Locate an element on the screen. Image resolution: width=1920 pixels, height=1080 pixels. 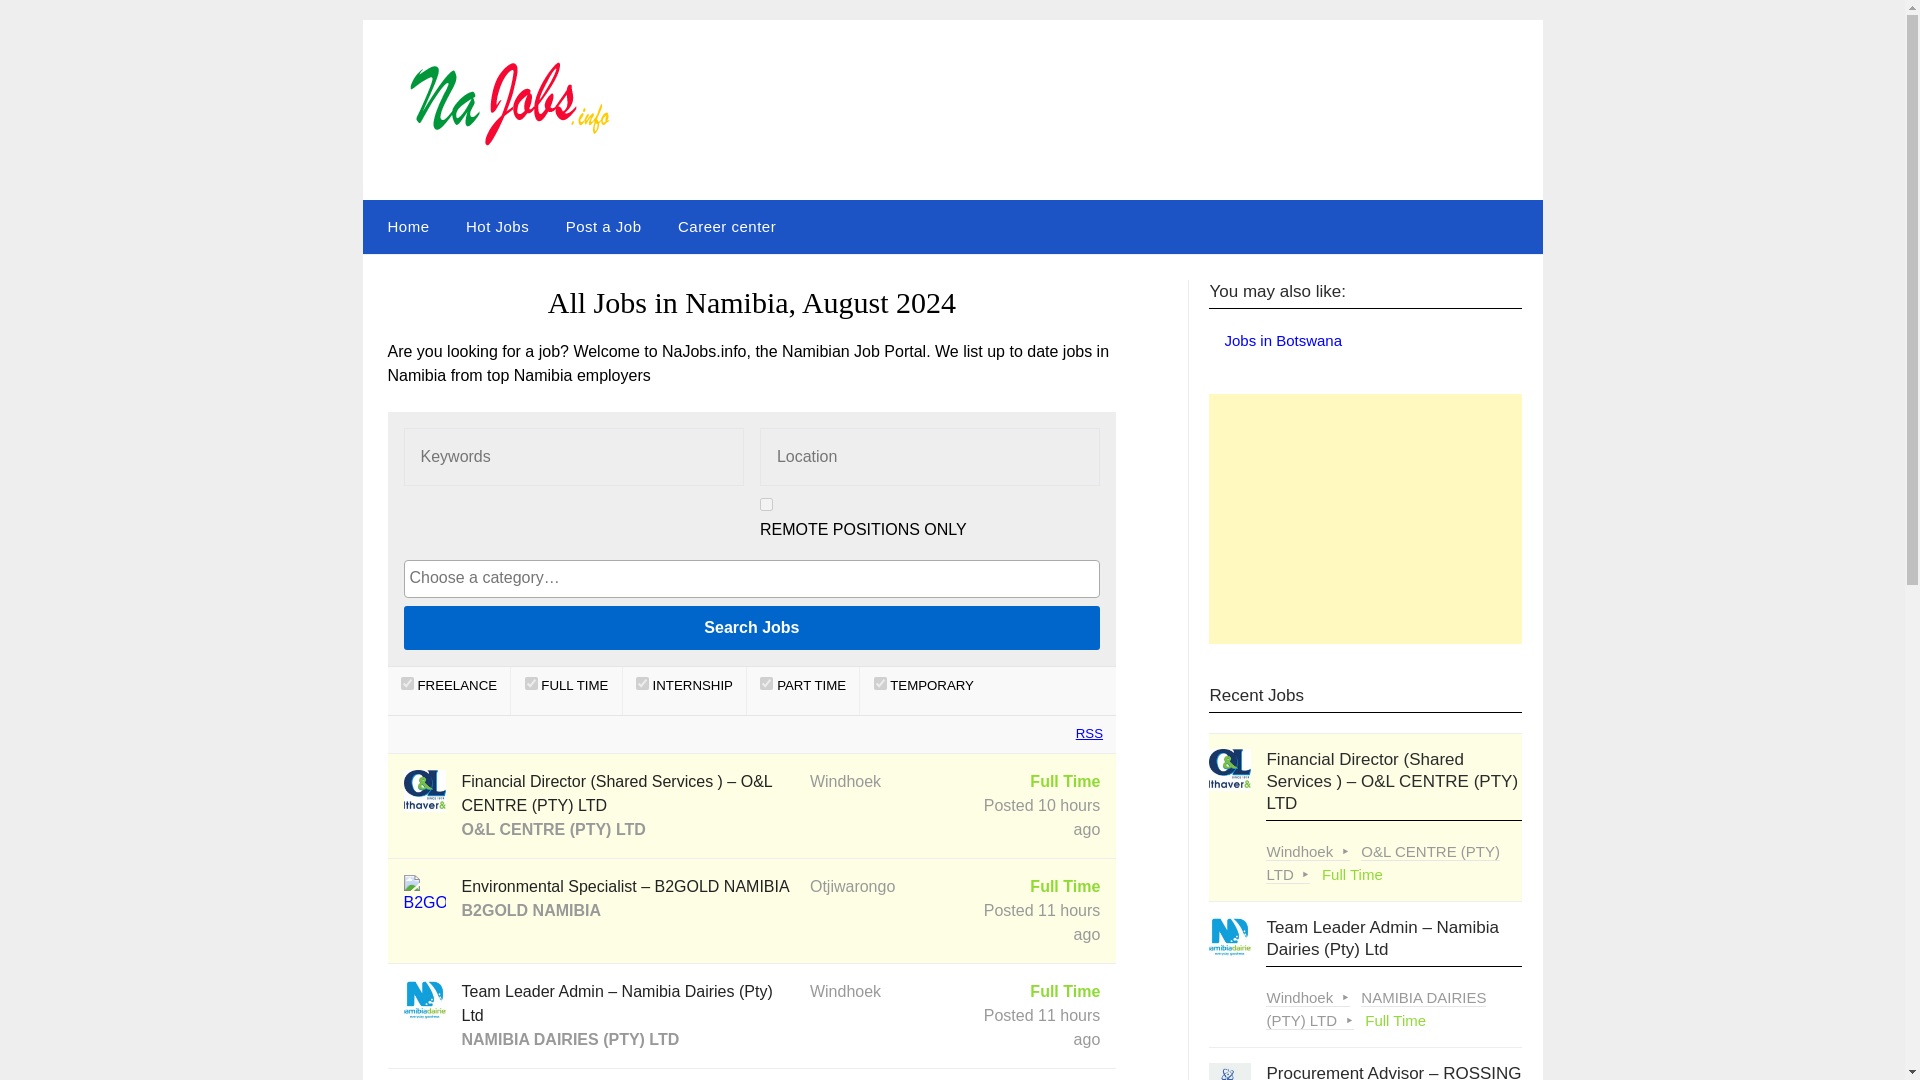
Career center is located at coordinates (726, 226).